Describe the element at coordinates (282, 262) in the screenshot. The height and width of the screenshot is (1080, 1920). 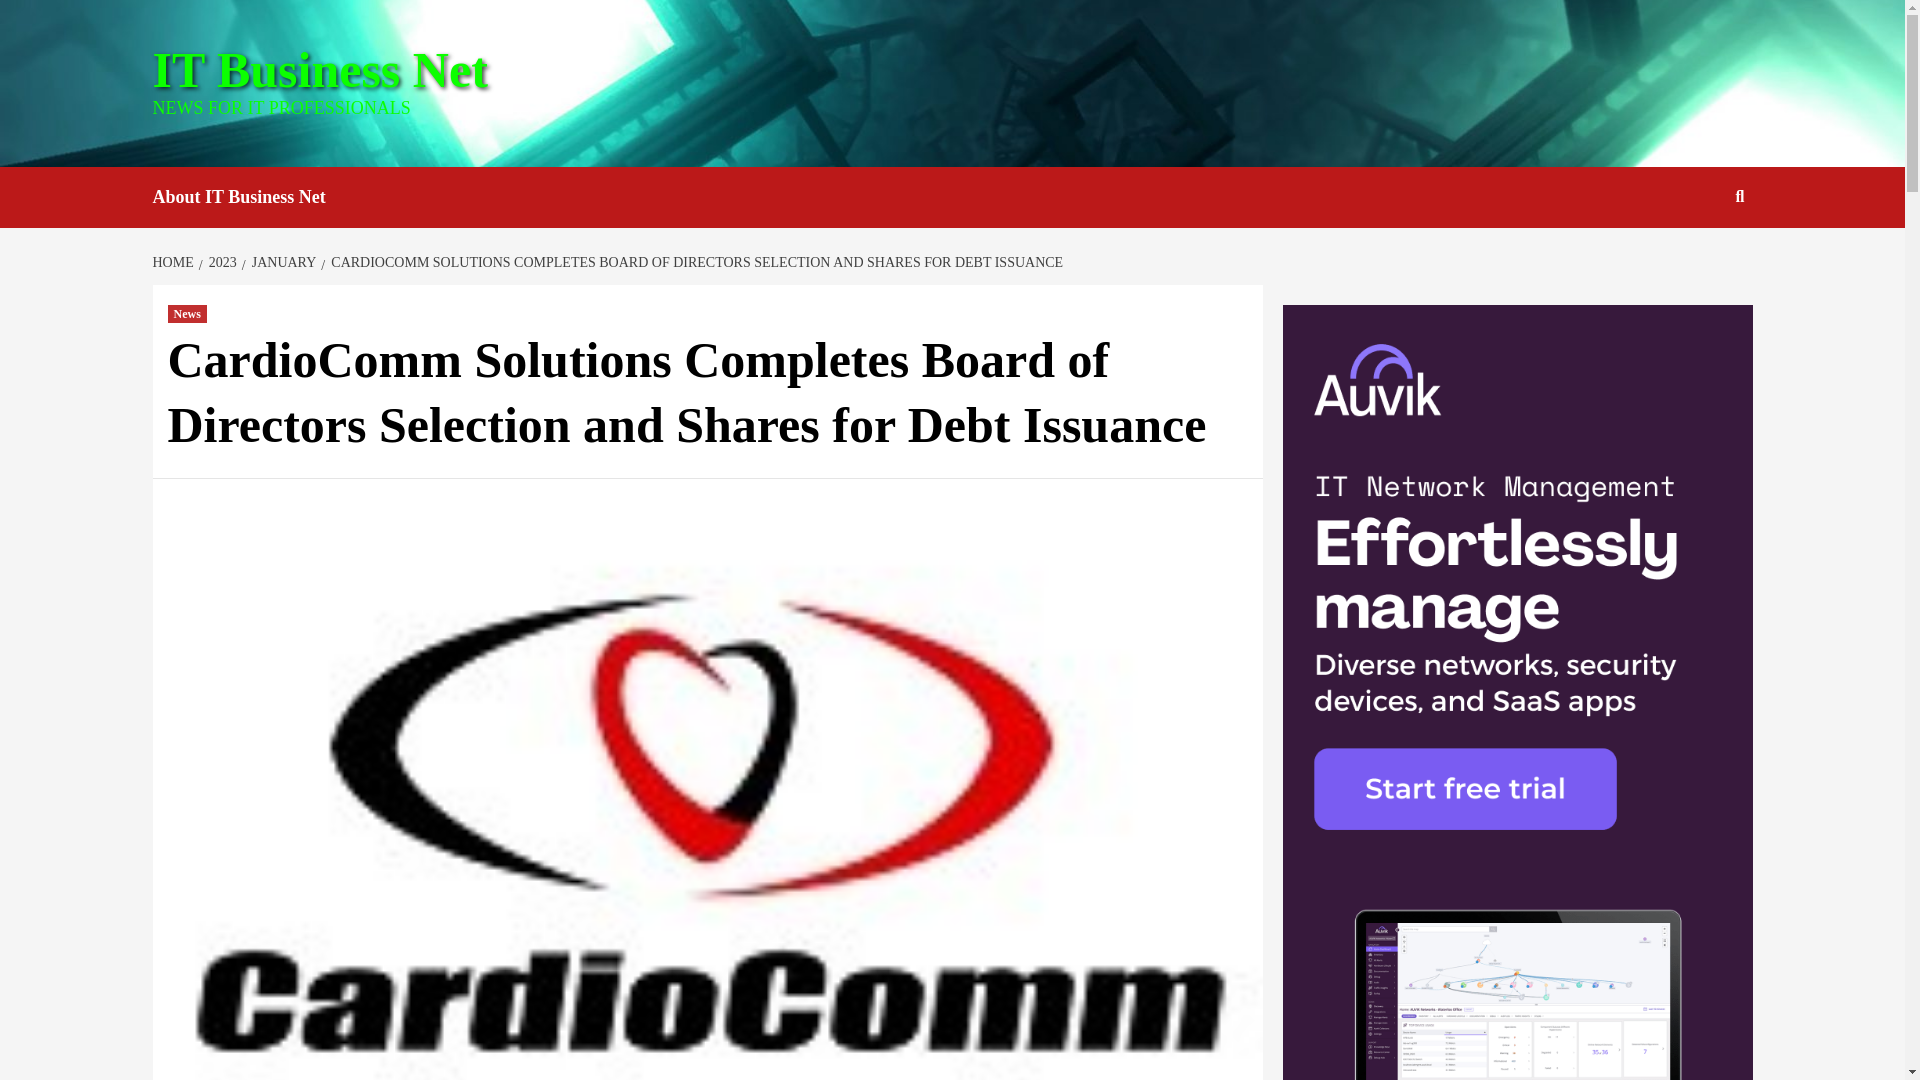
I see `JANUARY` at that location.